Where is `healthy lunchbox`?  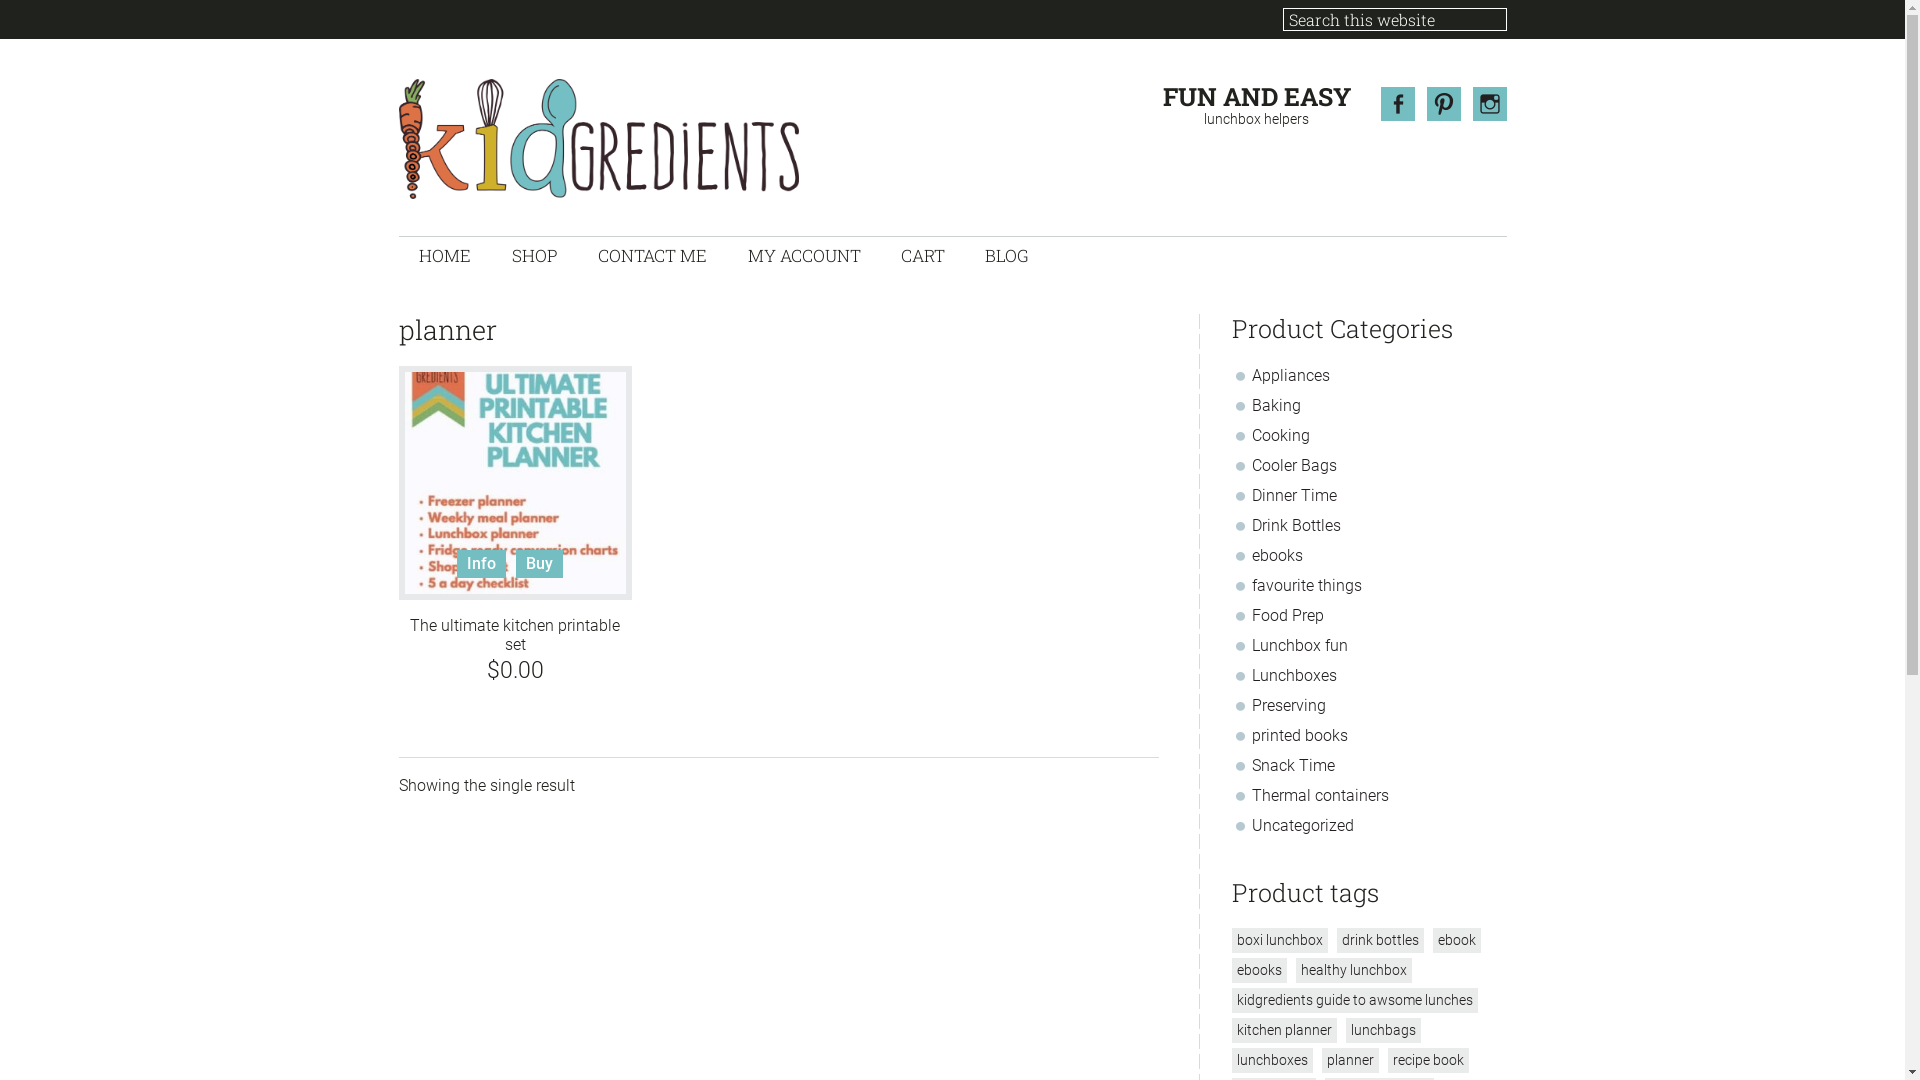
healthy lunchbox is located at coordinates (1354, 970).